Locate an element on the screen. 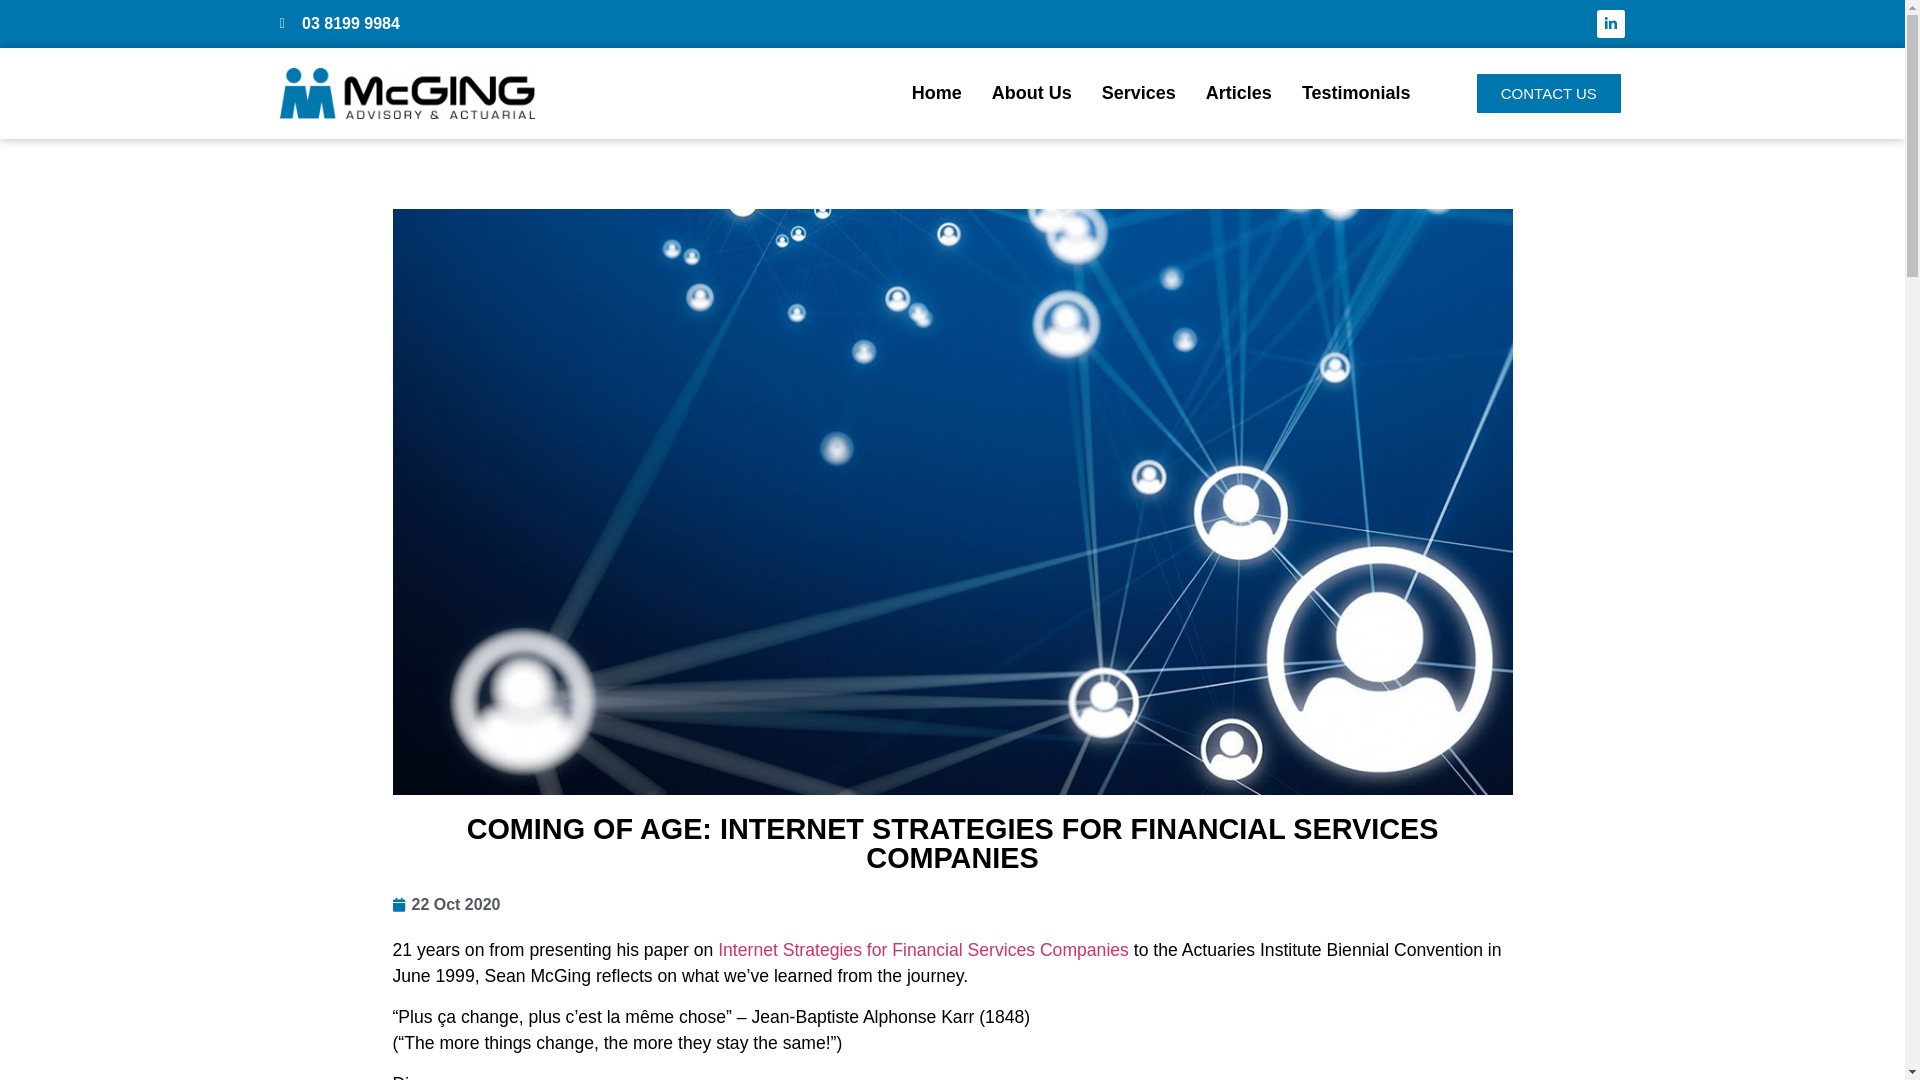 The image size is (1920, 1080). Testimonials is located at coordinates (1356, 94).